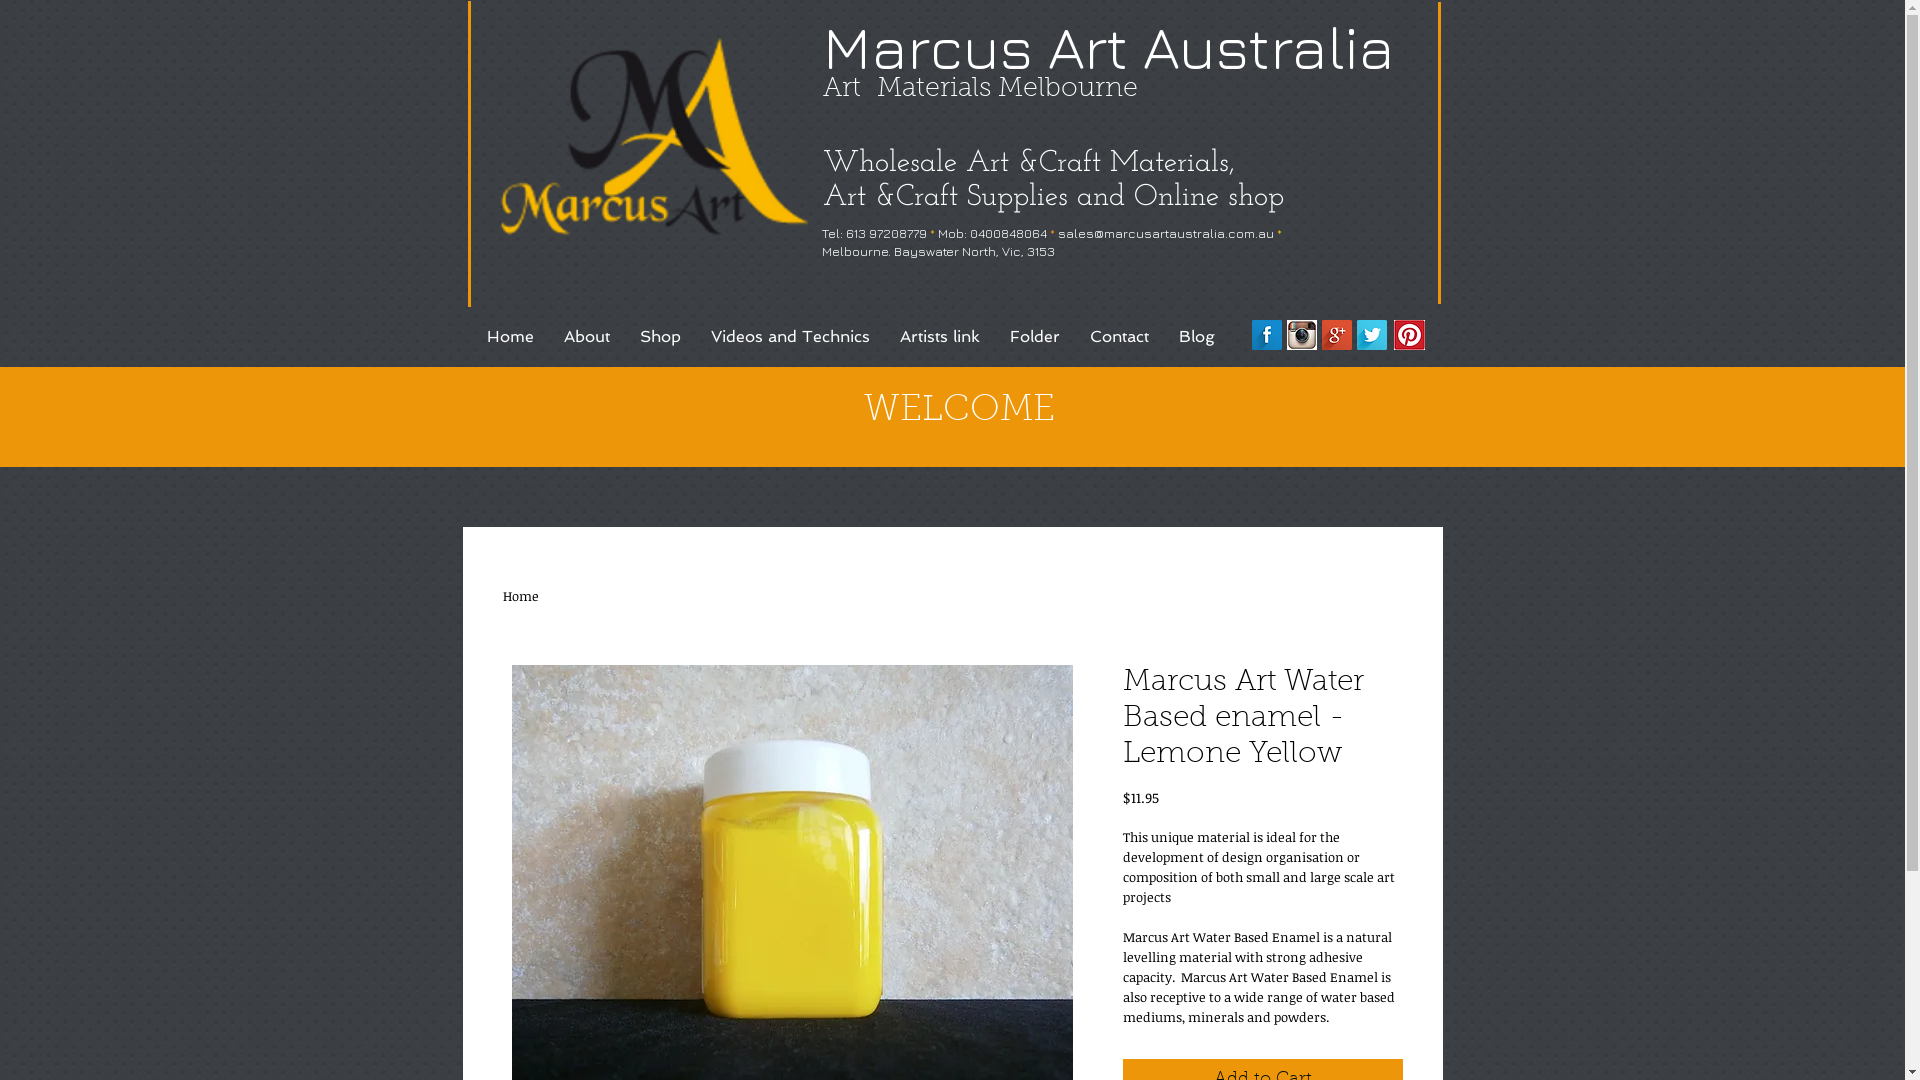 This screenshot has height=1080, width=1920. What do you see at coordinates (939, 336) in the screenshot?
I see `Artists link` at bounding box center [939, 336].